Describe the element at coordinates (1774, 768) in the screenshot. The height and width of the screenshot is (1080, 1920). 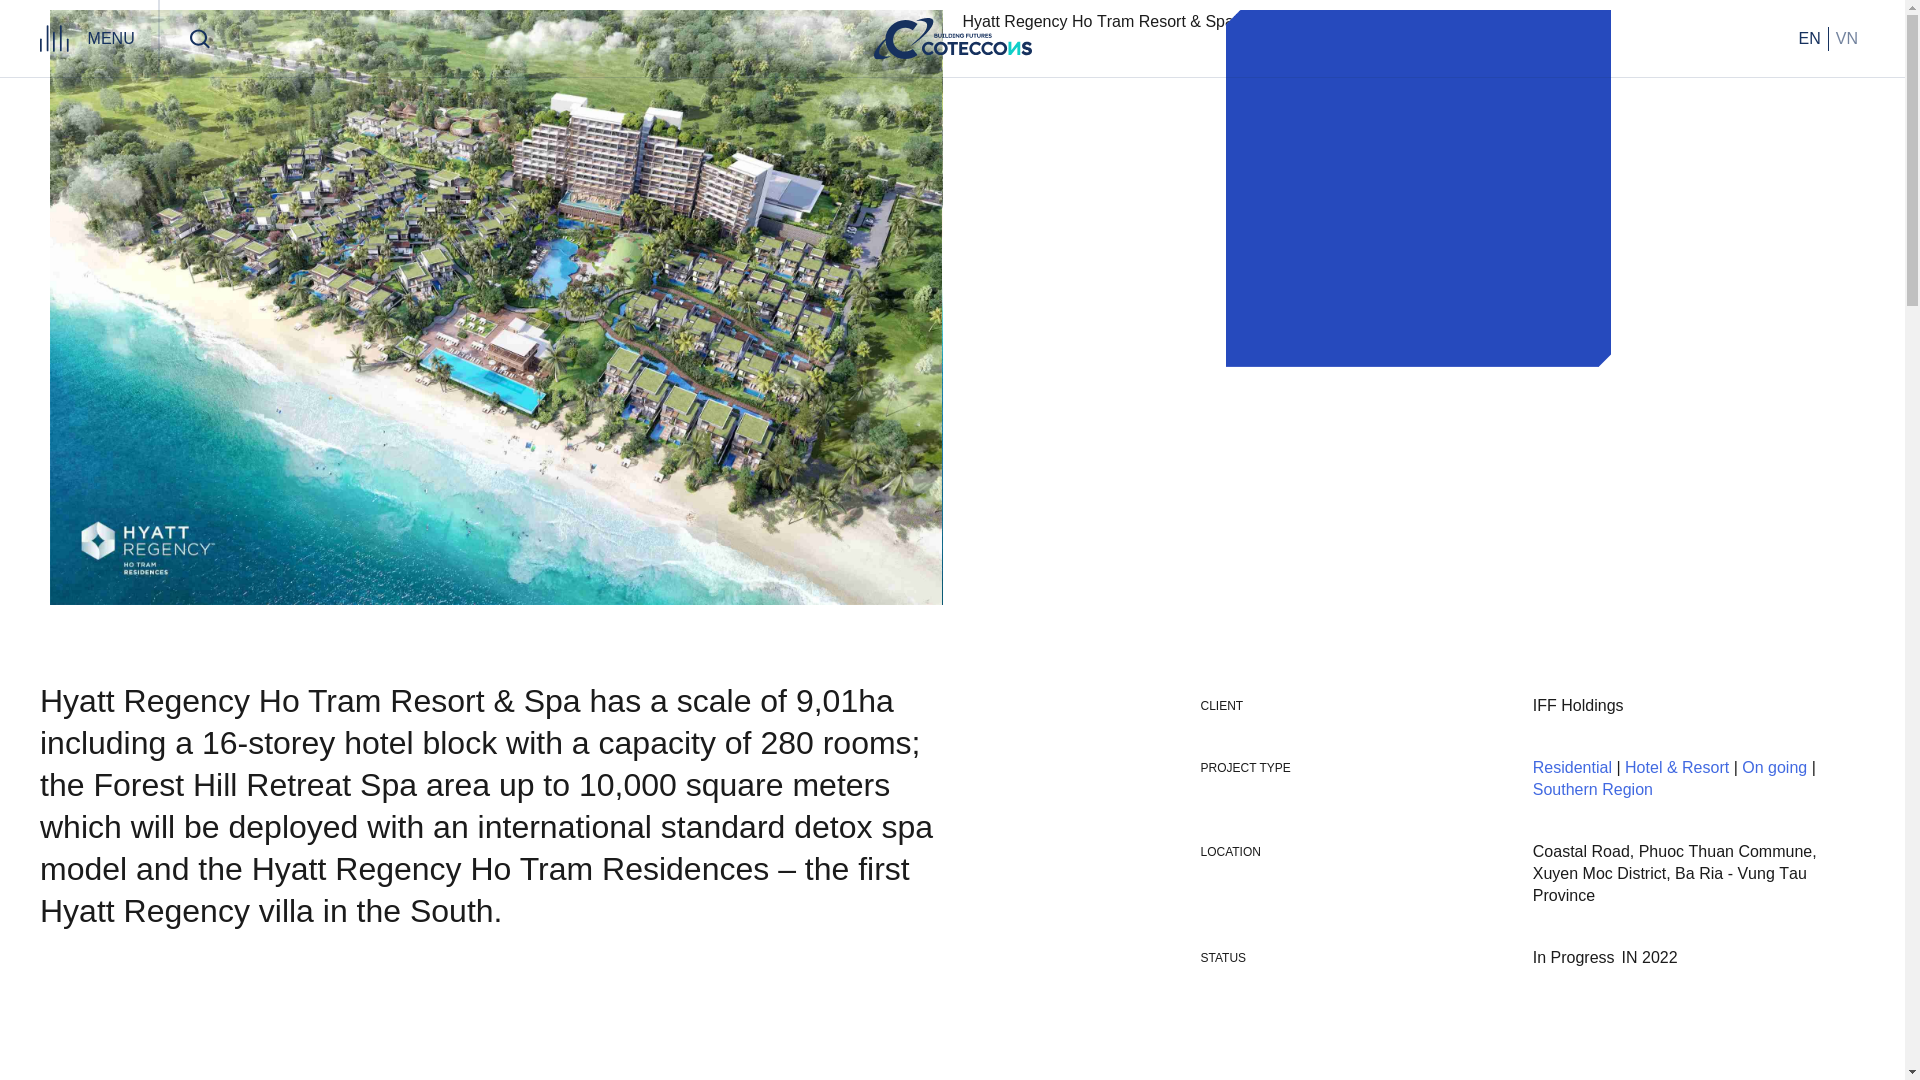
I see `On going` at that location.